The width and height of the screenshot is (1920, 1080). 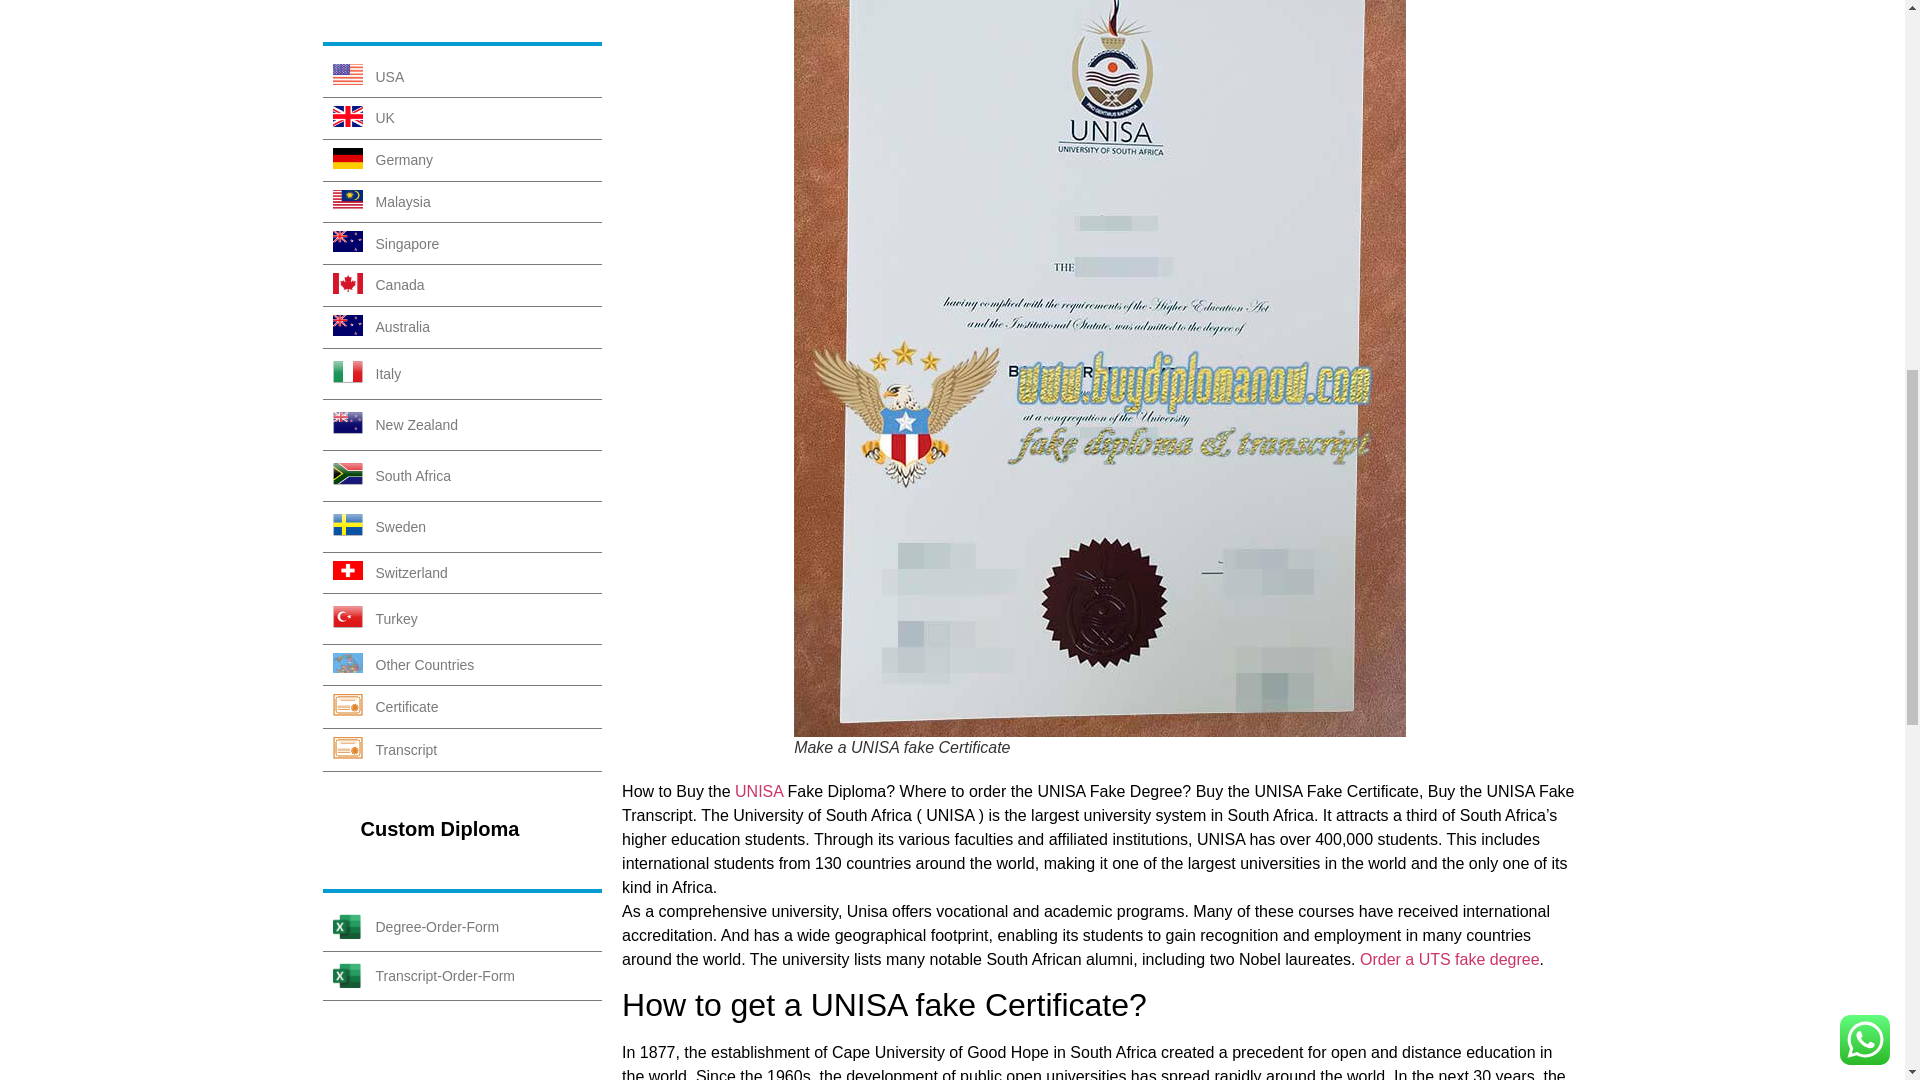 I want to click on Singapore, so click(x=462, y=243).